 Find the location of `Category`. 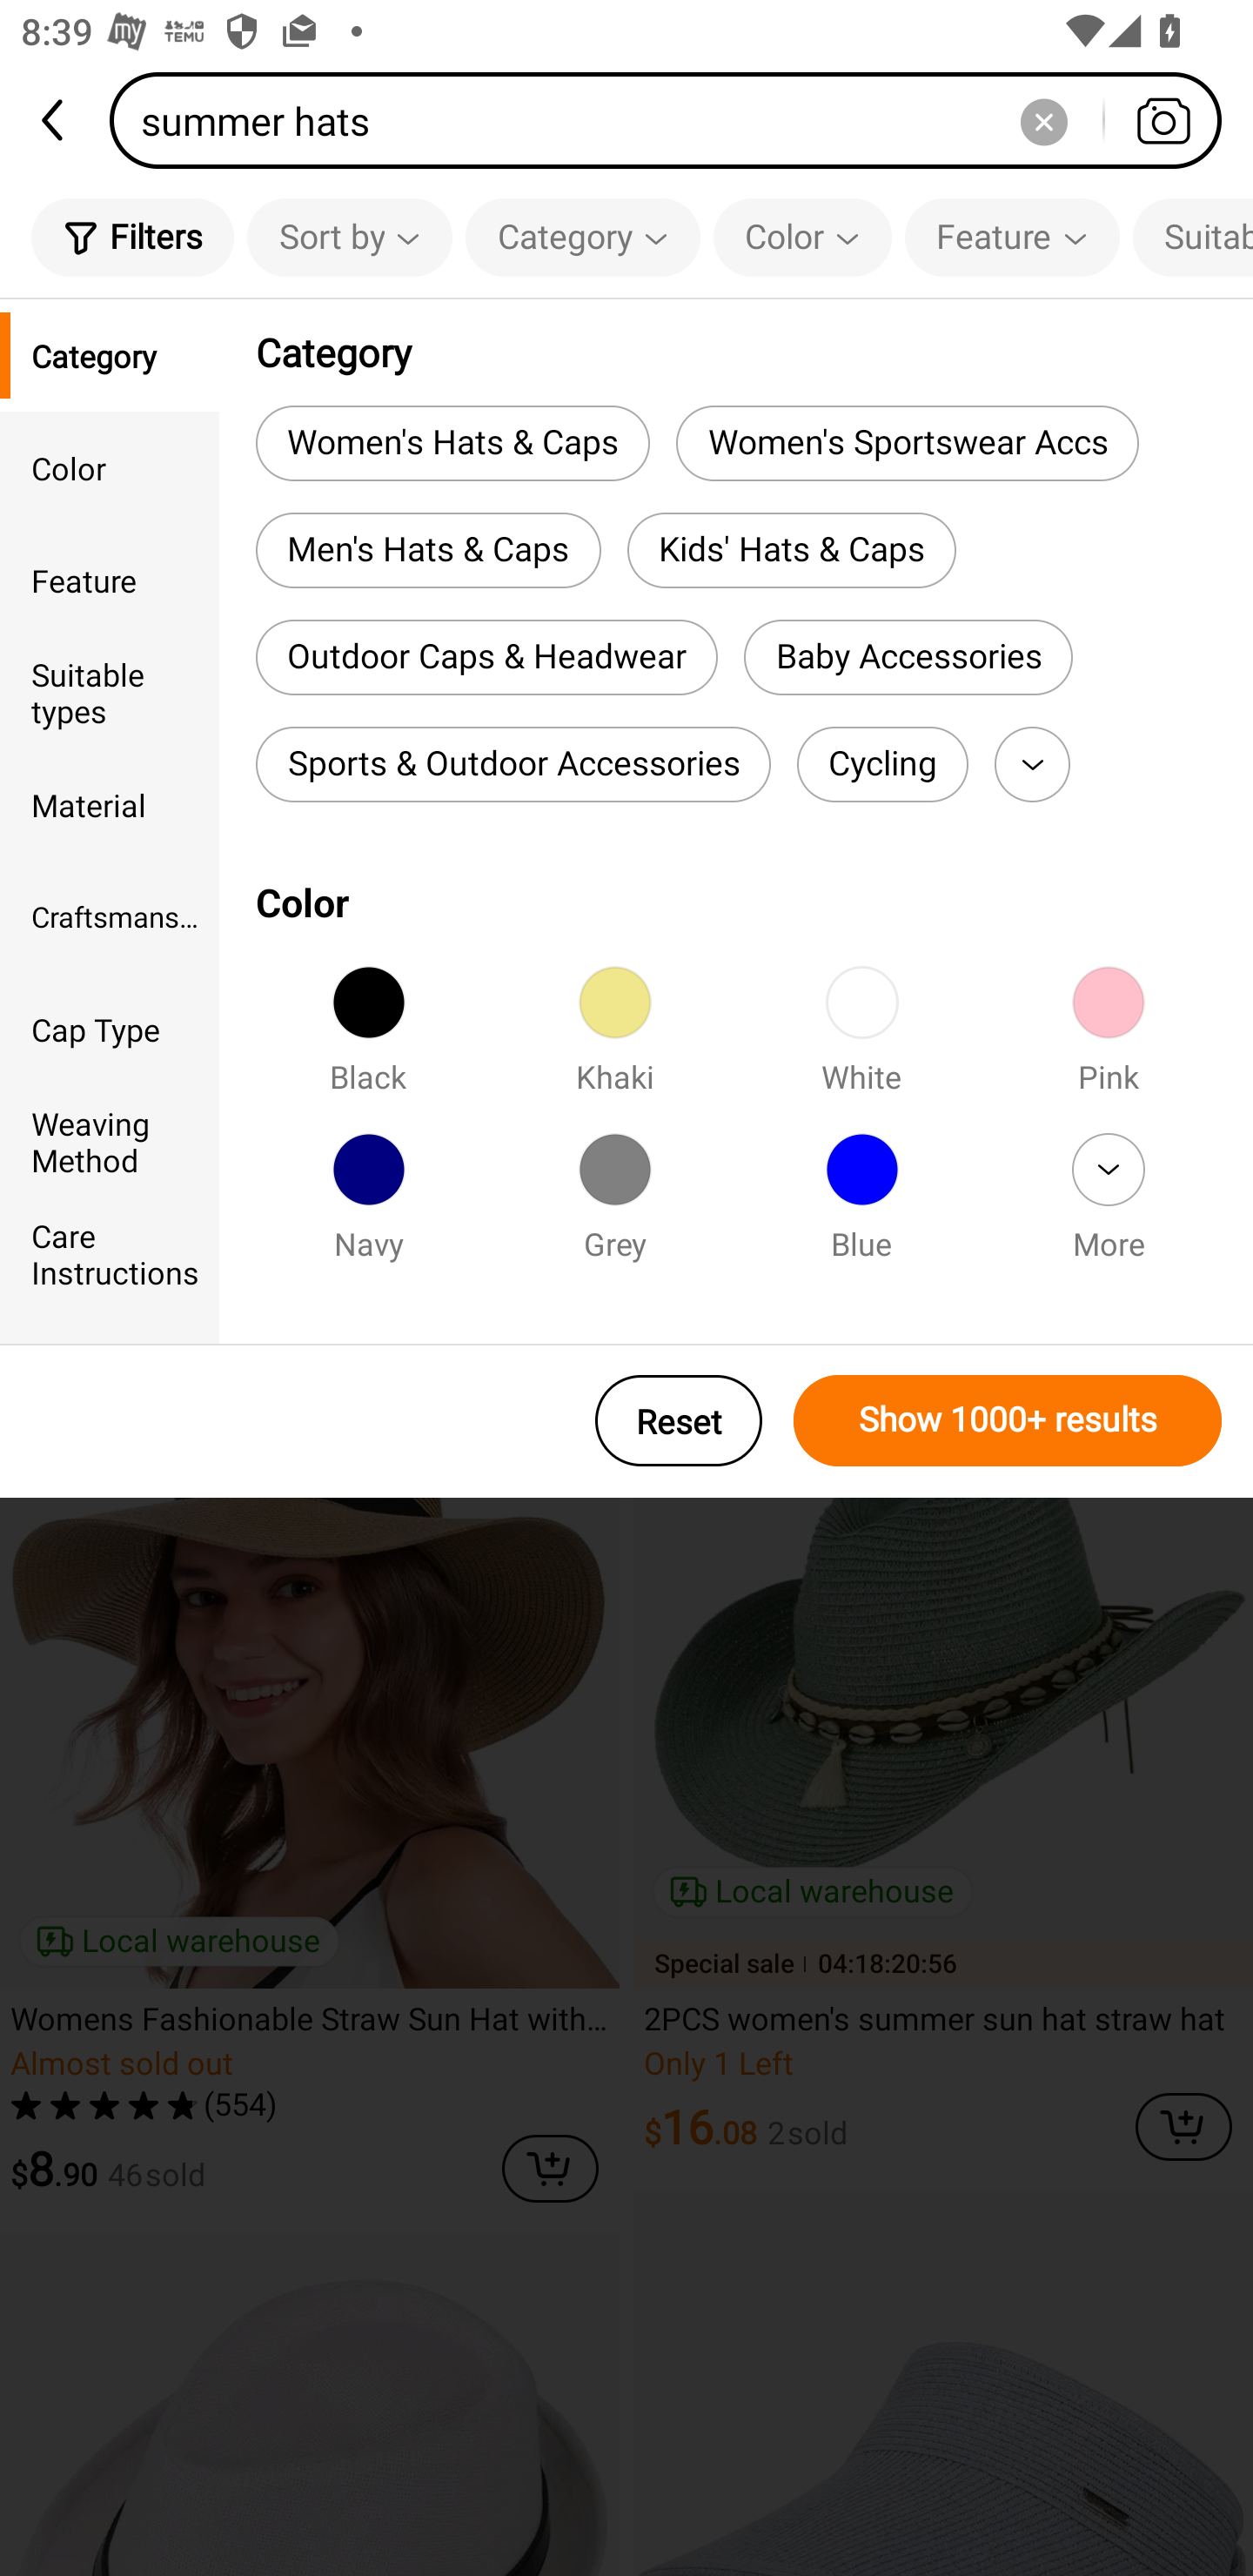

Category is located at coordinates (583, 237).